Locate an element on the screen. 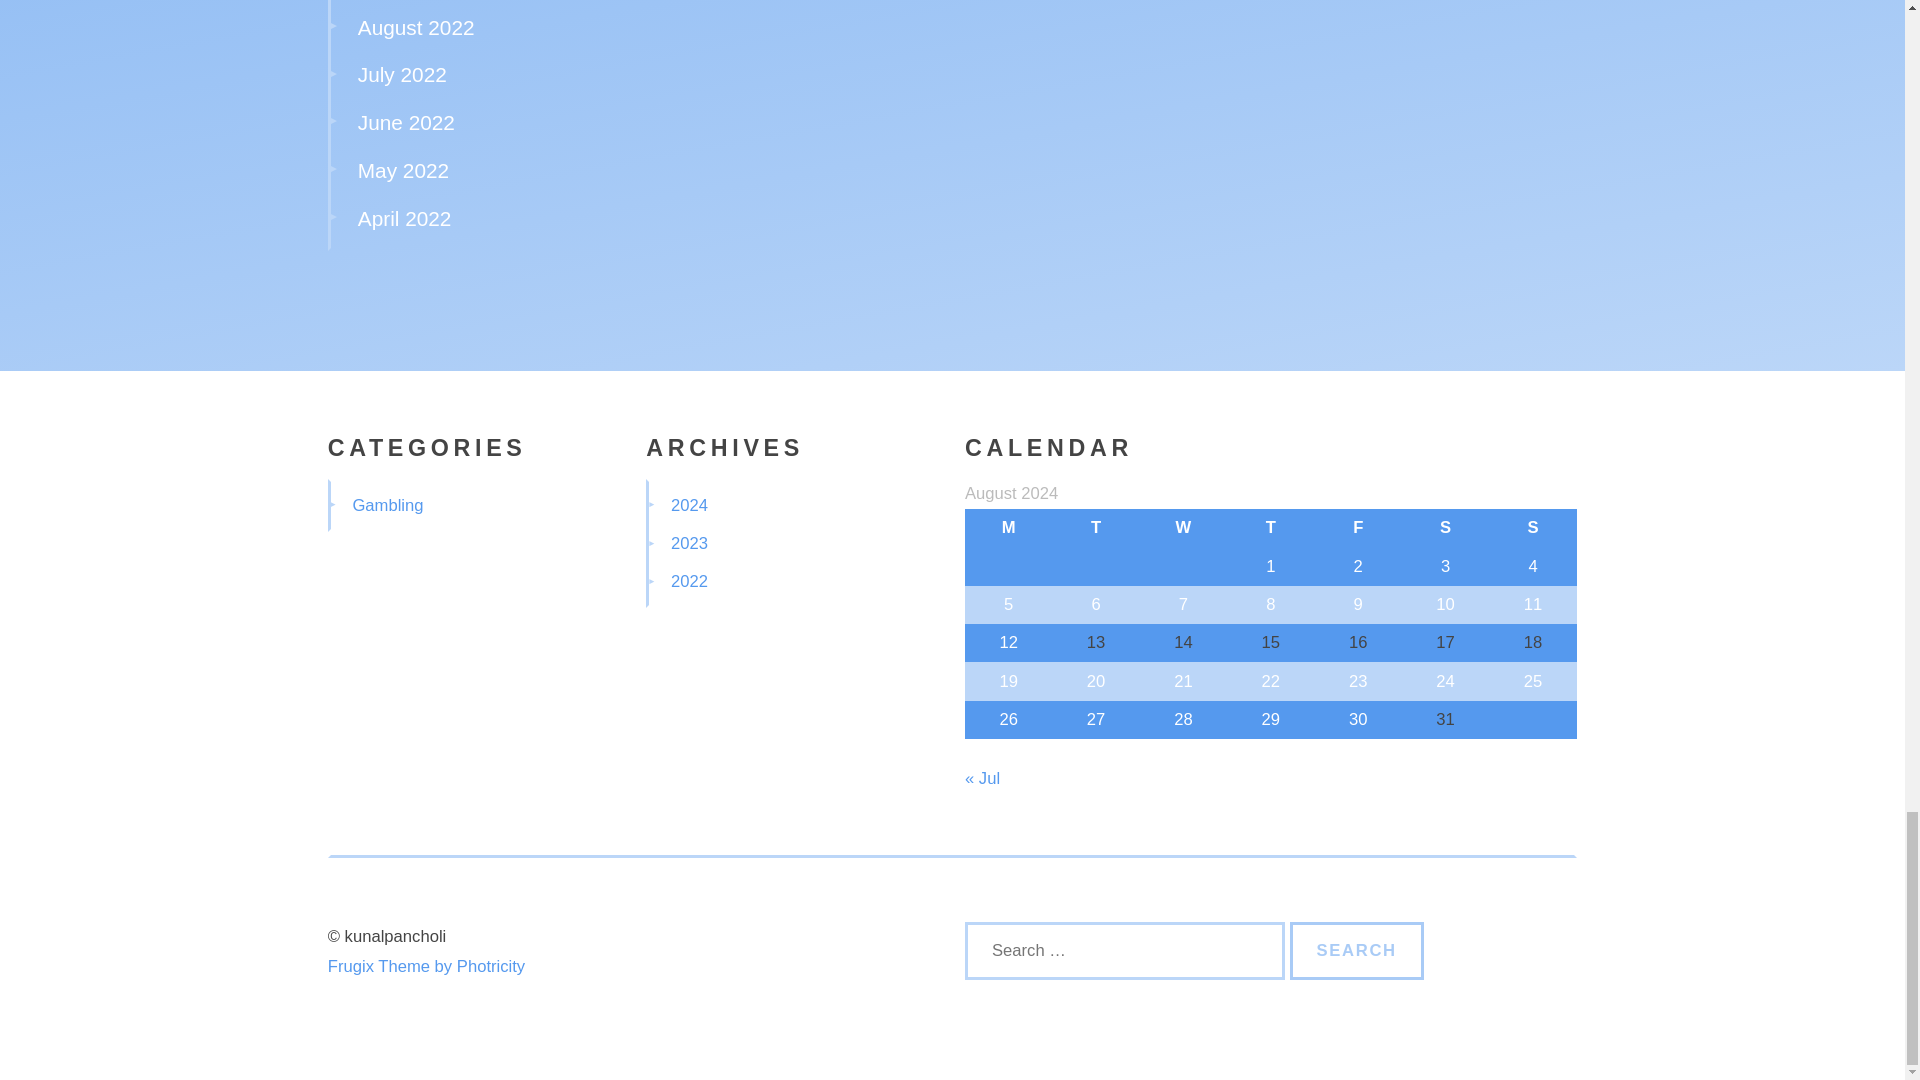 The image size is (1920, 1080). Search is located at coordinates (1357, 950).